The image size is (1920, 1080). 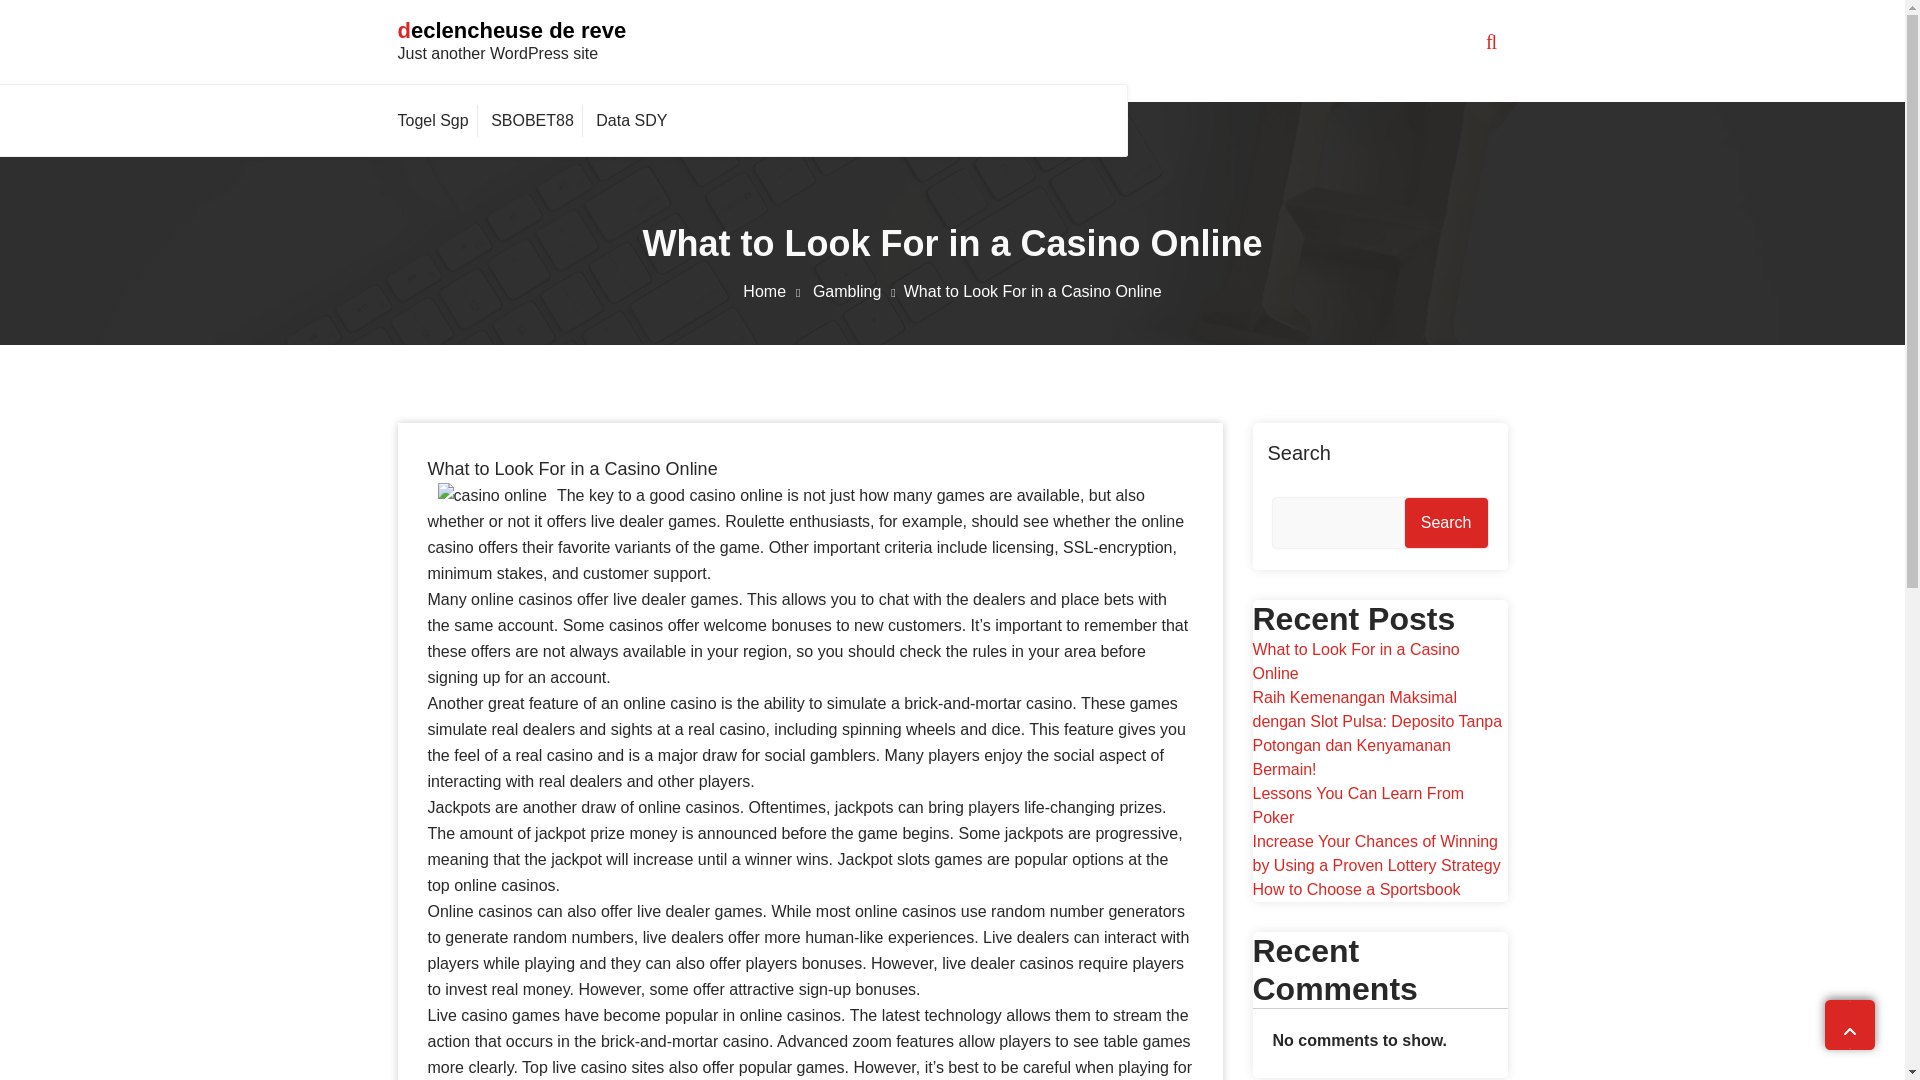 What do you see at coordinates (631, 120) in the screenshot?
I see `Data SDY` at bounding box center [631, 120].